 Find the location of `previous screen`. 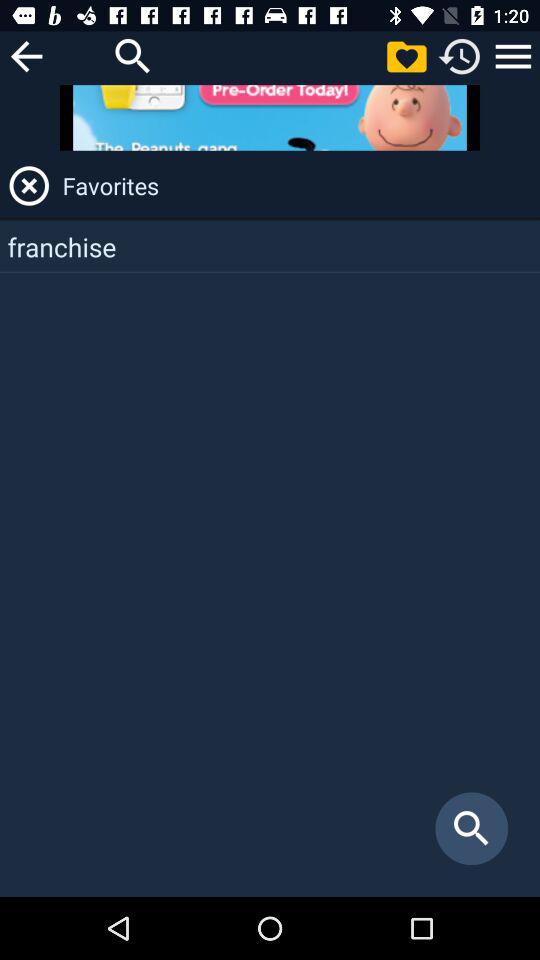

previous screen is located at coordinates (26, 56).